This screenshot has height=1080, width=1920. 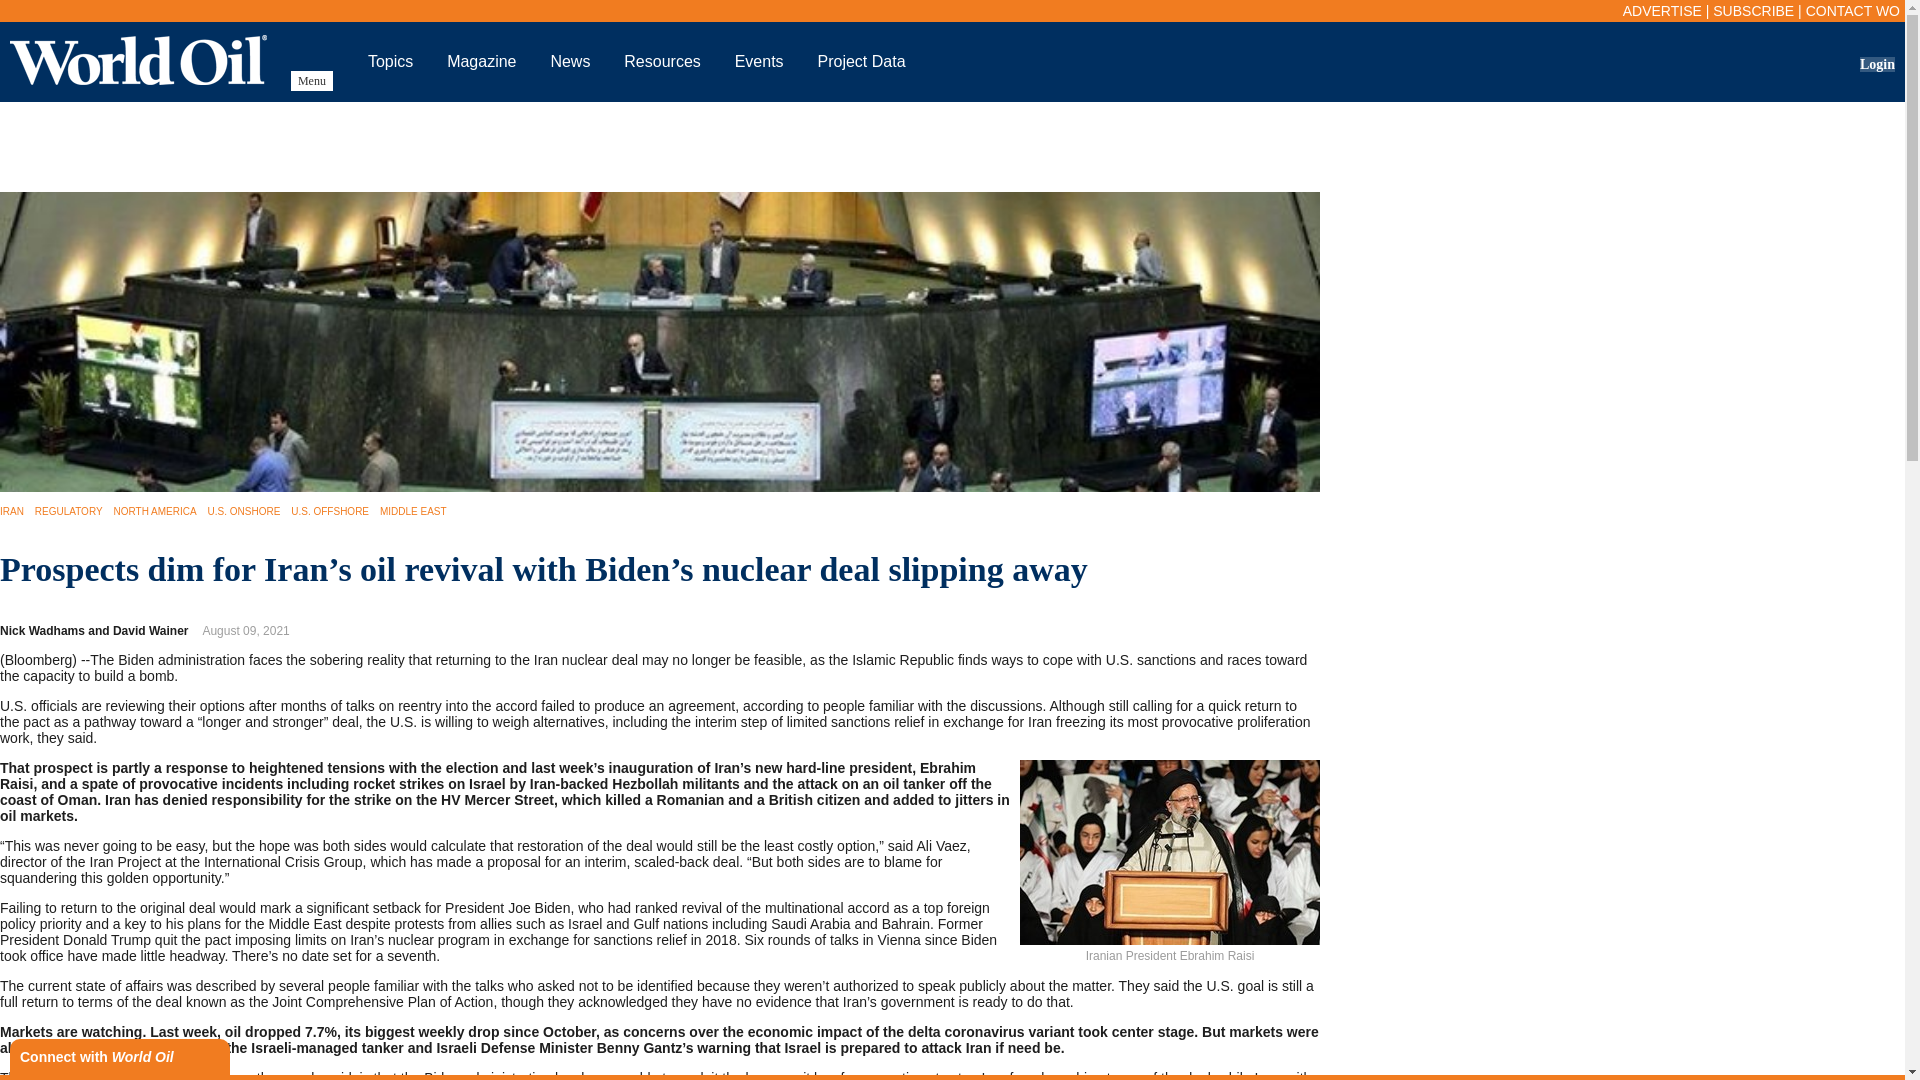 What do you see at coordinates (1662, 11) in the screenshot?
I see `ADVERTISE` at bounding box center [1662, 11].